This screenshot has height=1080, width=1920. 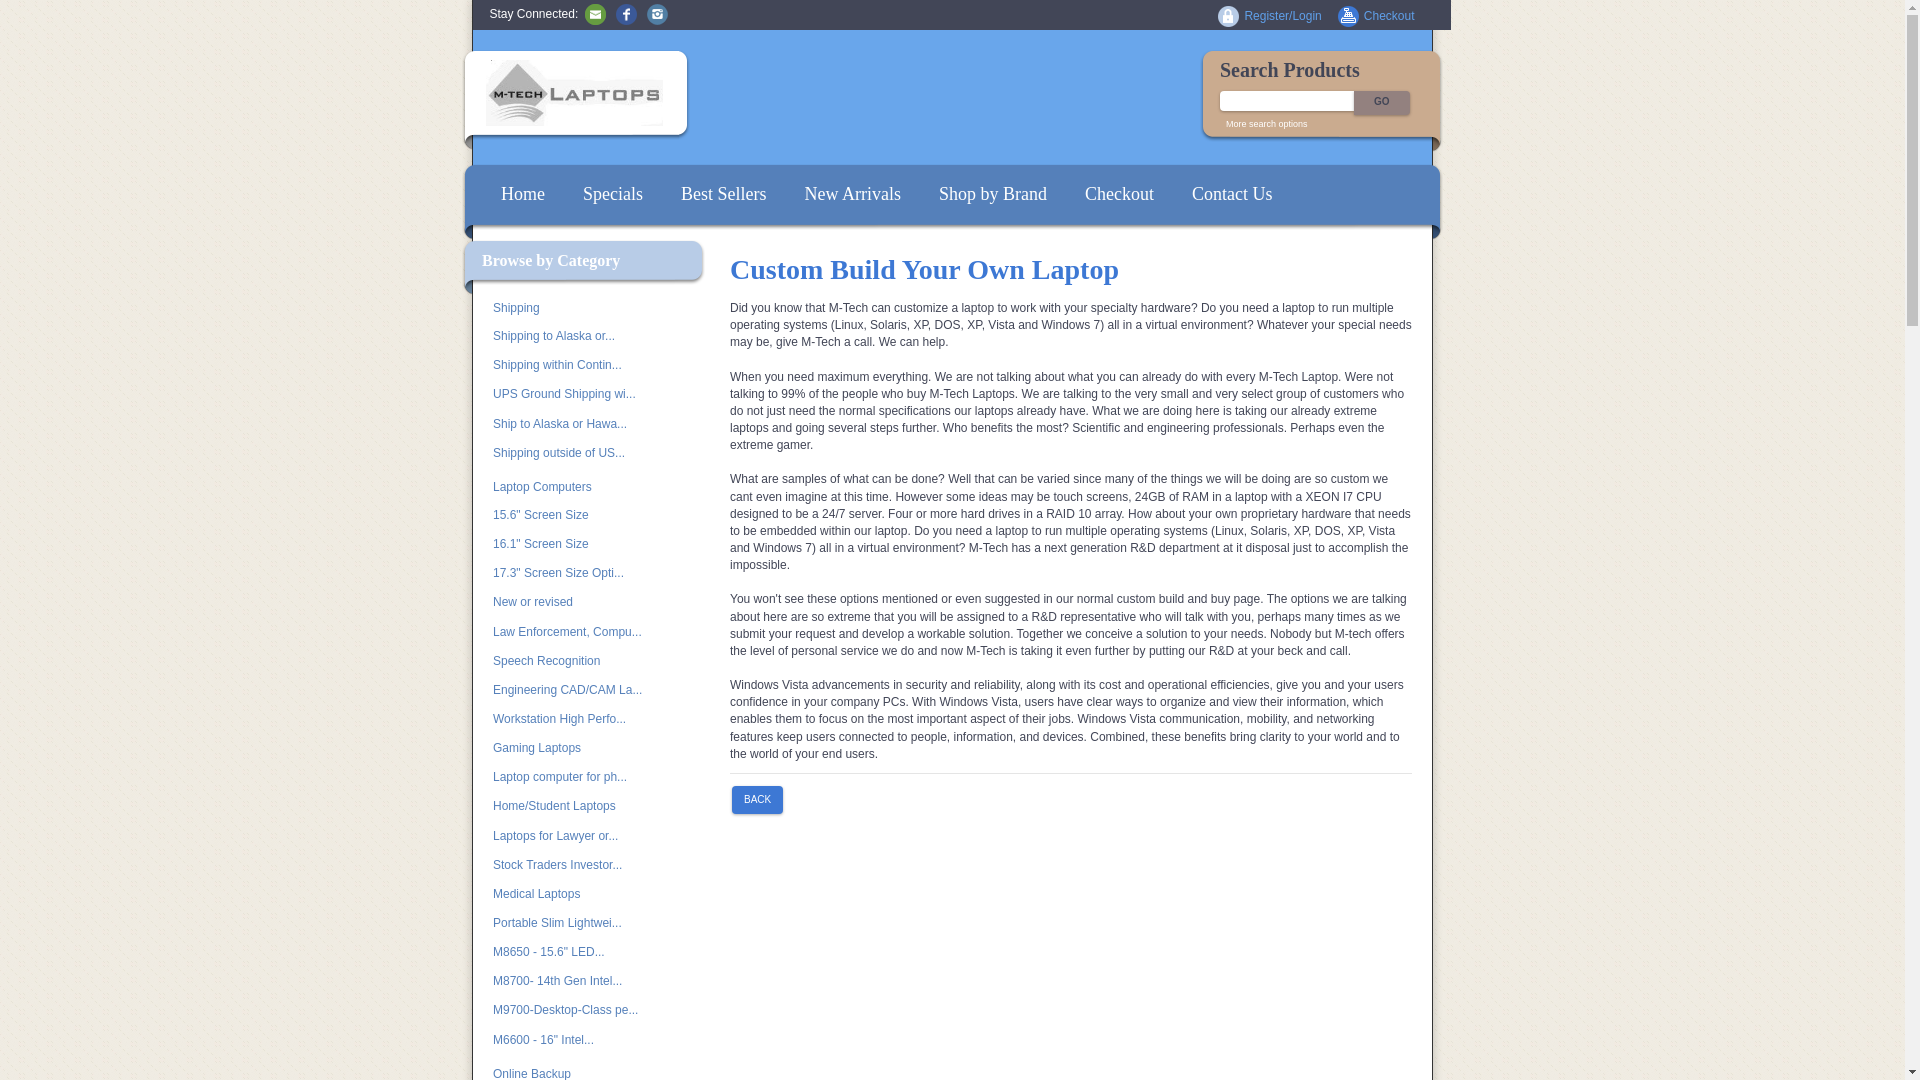 I want to click on Specials, so click(x=613, y=194).